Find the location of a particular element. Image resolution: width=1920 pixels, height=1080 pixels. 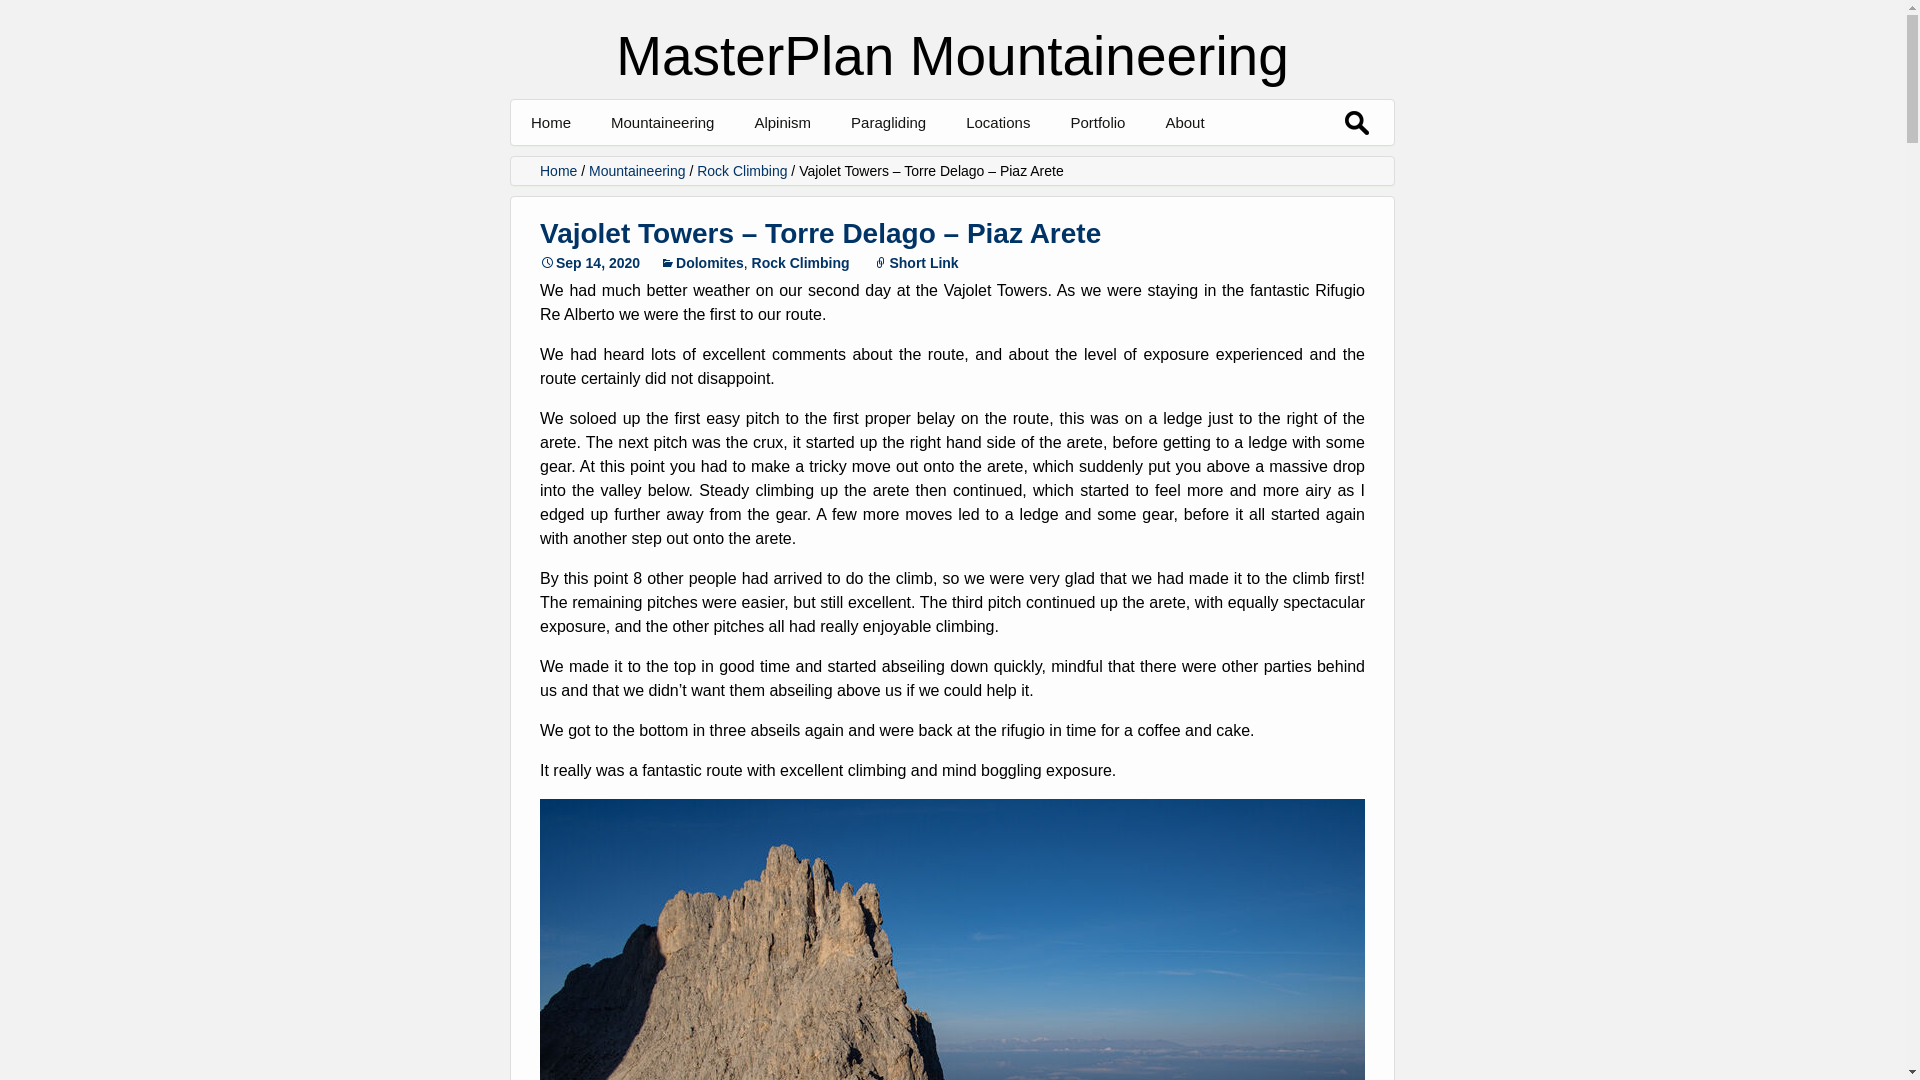

Home is located at coordinates (550, 122).